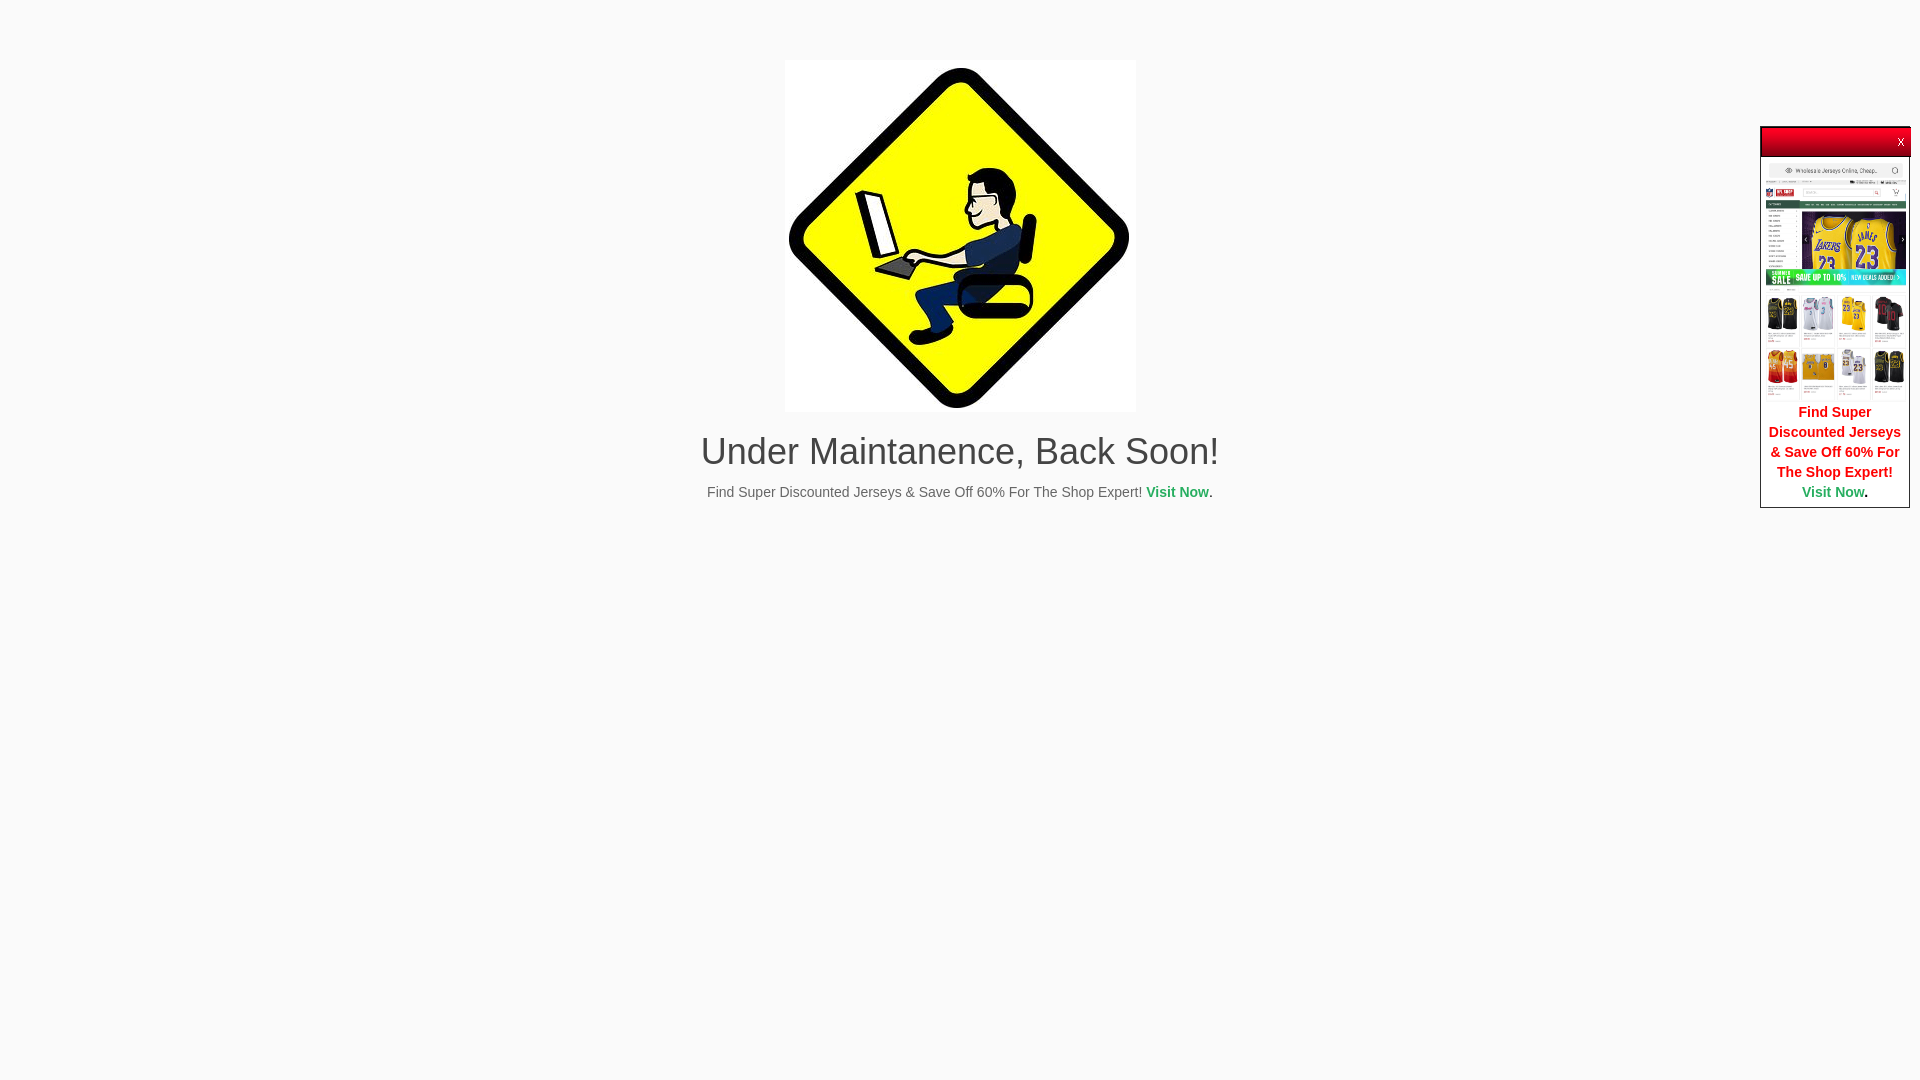 This screenshot has height=1080, width=1920. What do you see at coordinates (1902, 137) in the screenshot?
I see `Close` at bounding box center [1902, 137].